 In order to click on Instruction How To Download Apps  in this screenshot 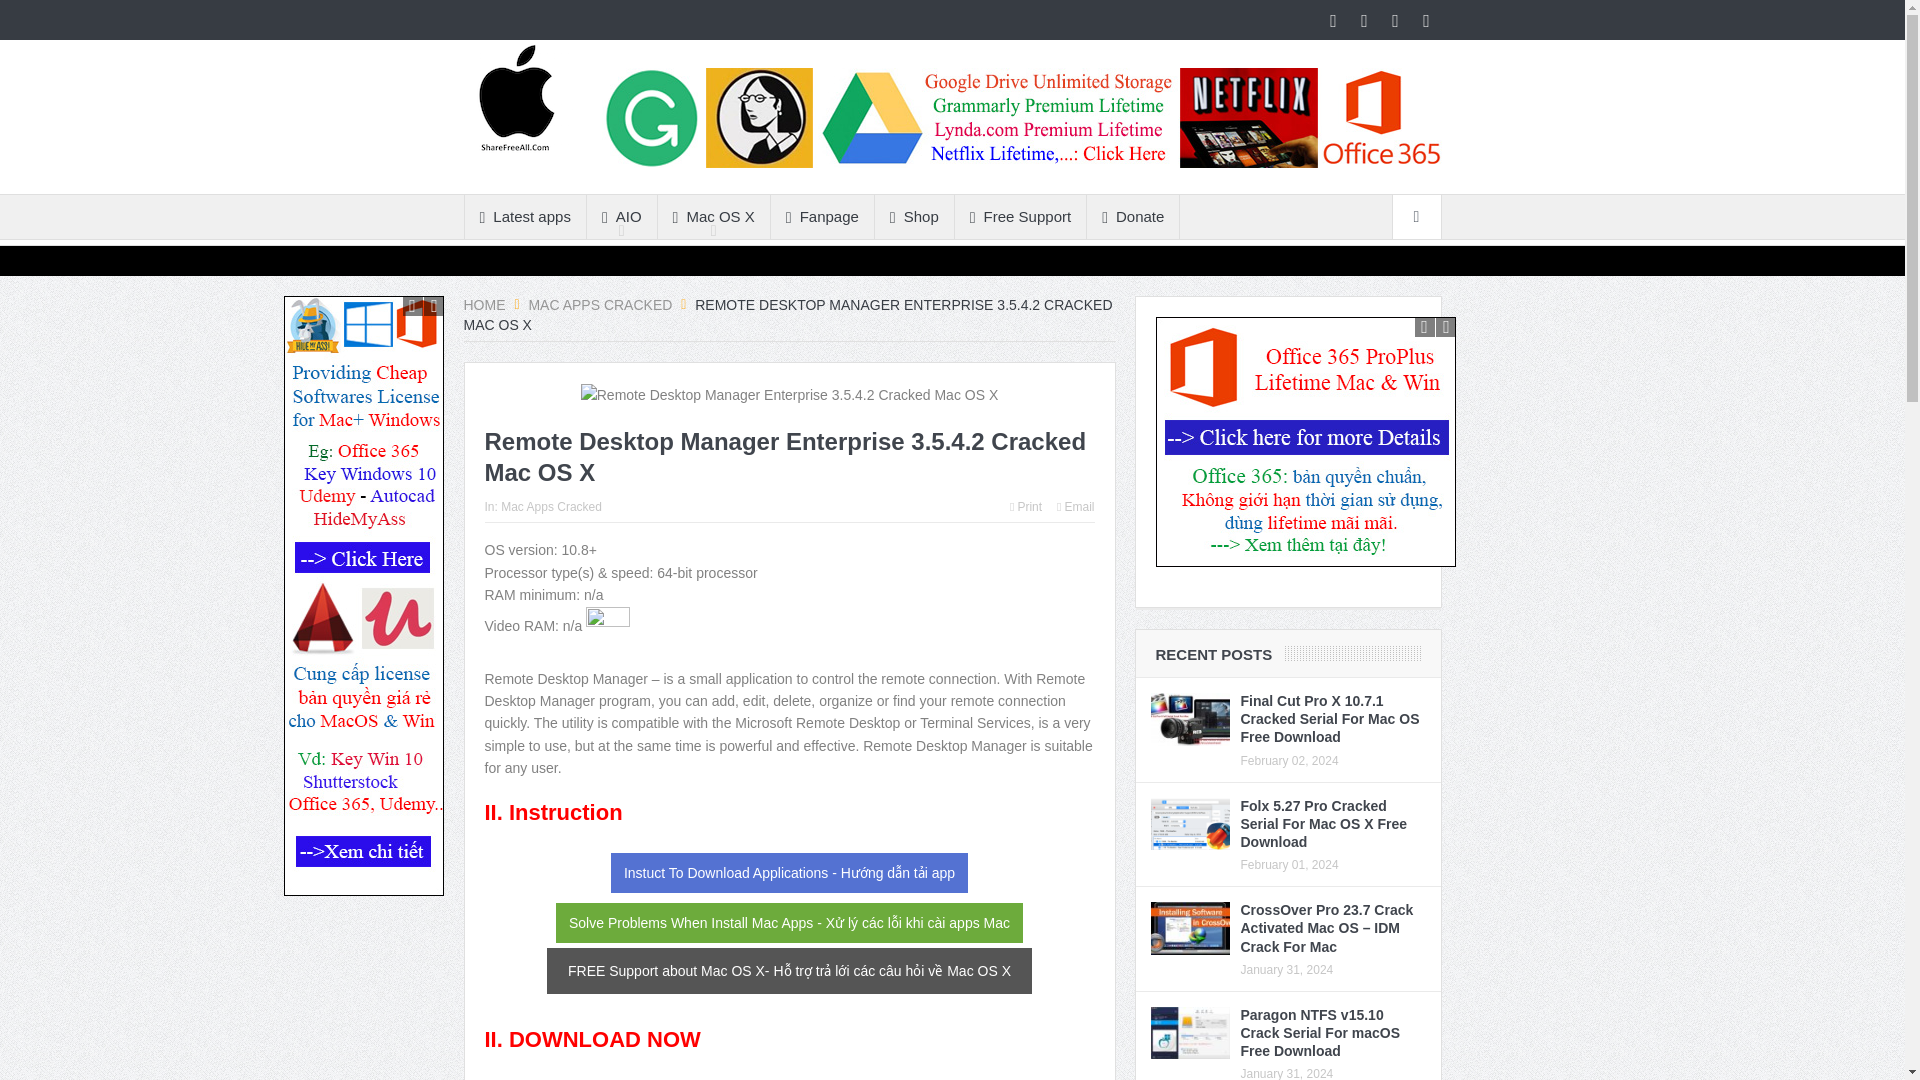, I will do `click(788, 873)`.